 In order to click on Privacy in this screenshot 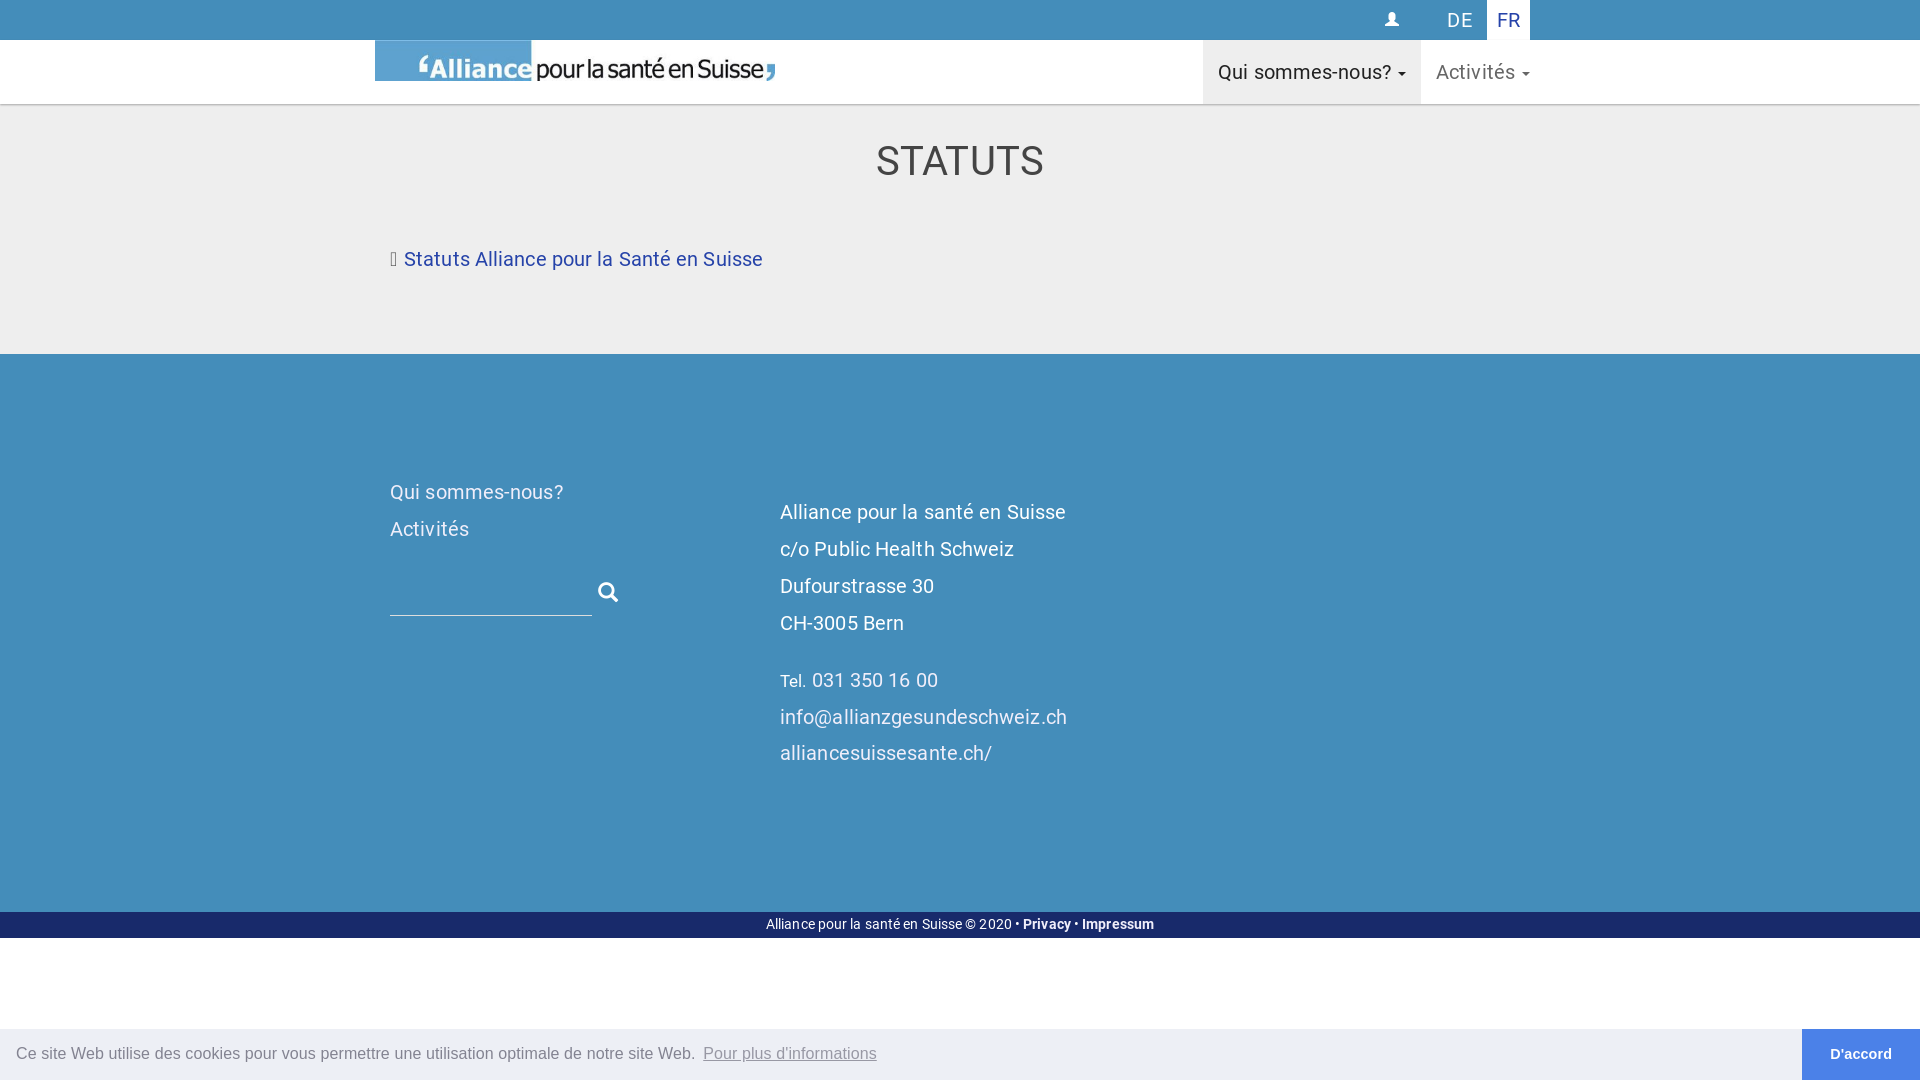, I will do `click(1047, 924)`.